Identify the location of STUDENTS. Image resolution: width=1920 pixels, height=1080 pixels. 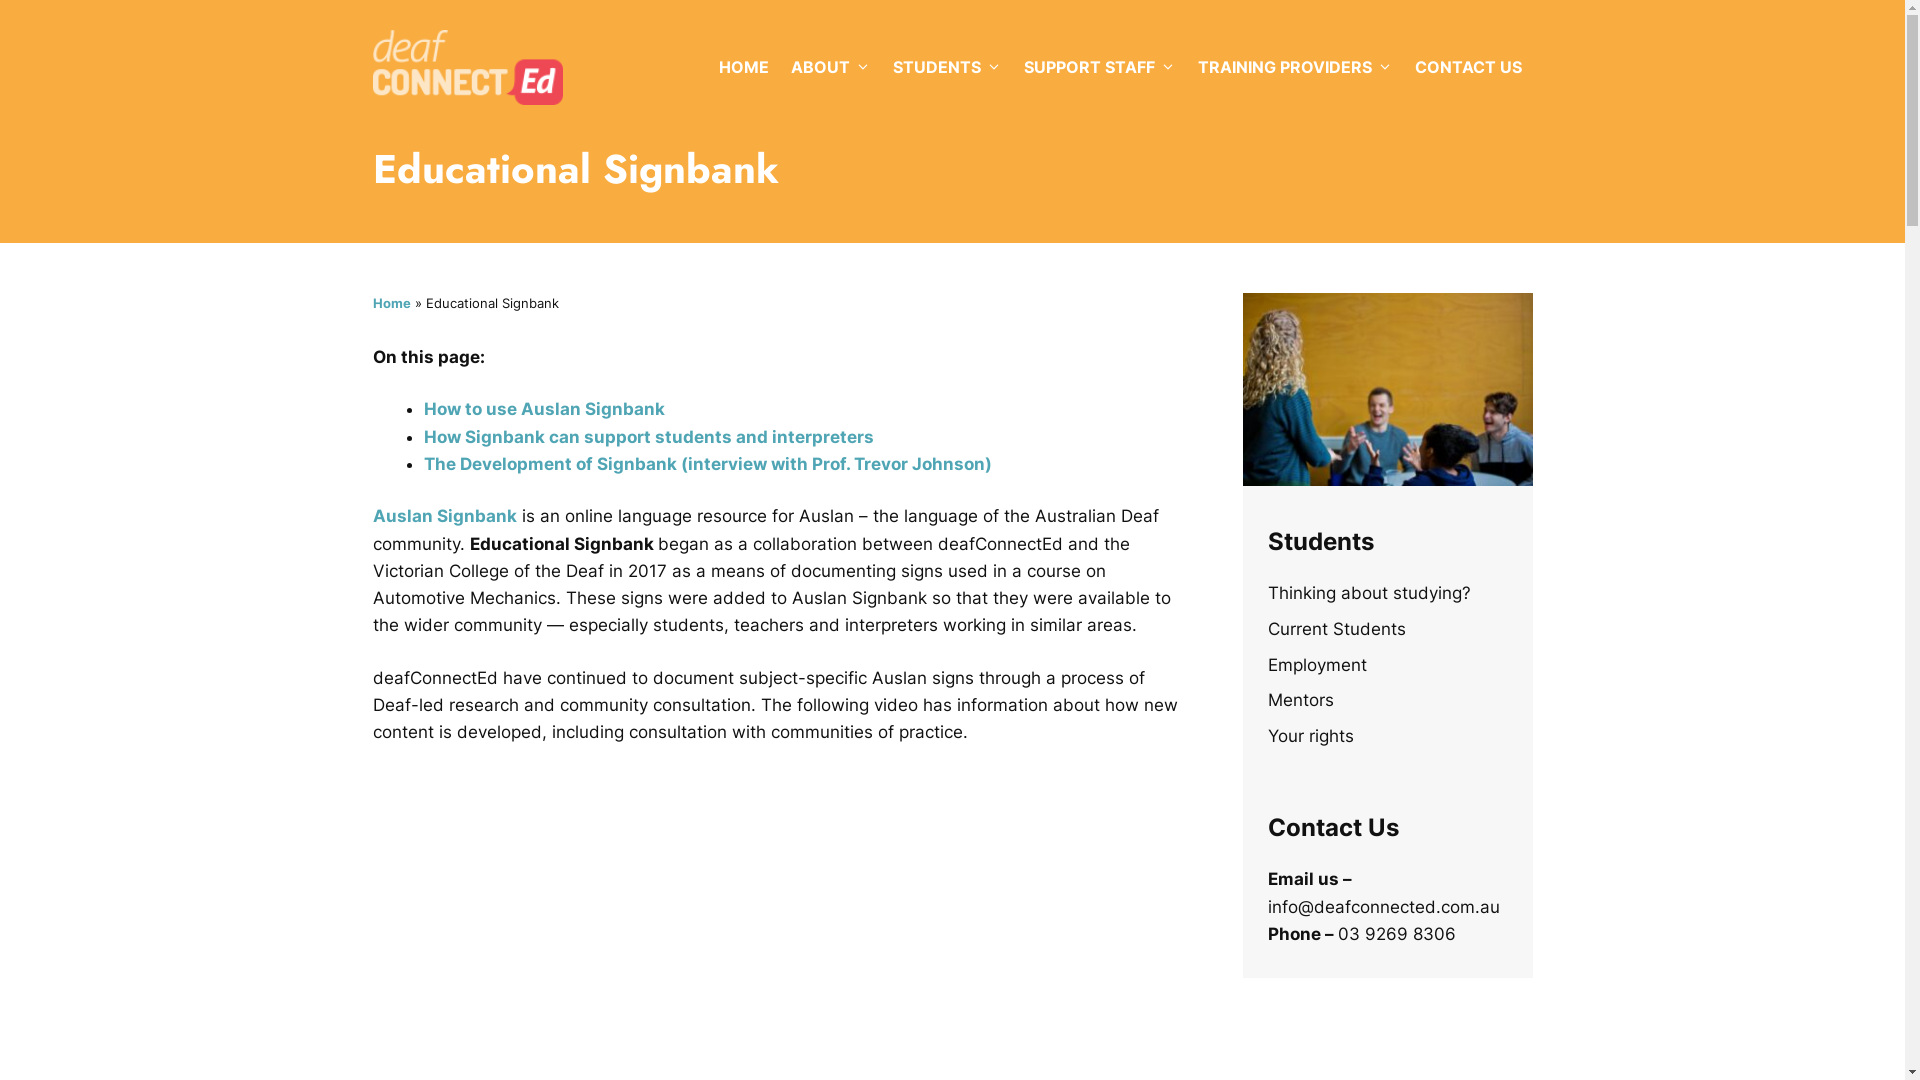
(948, 67).